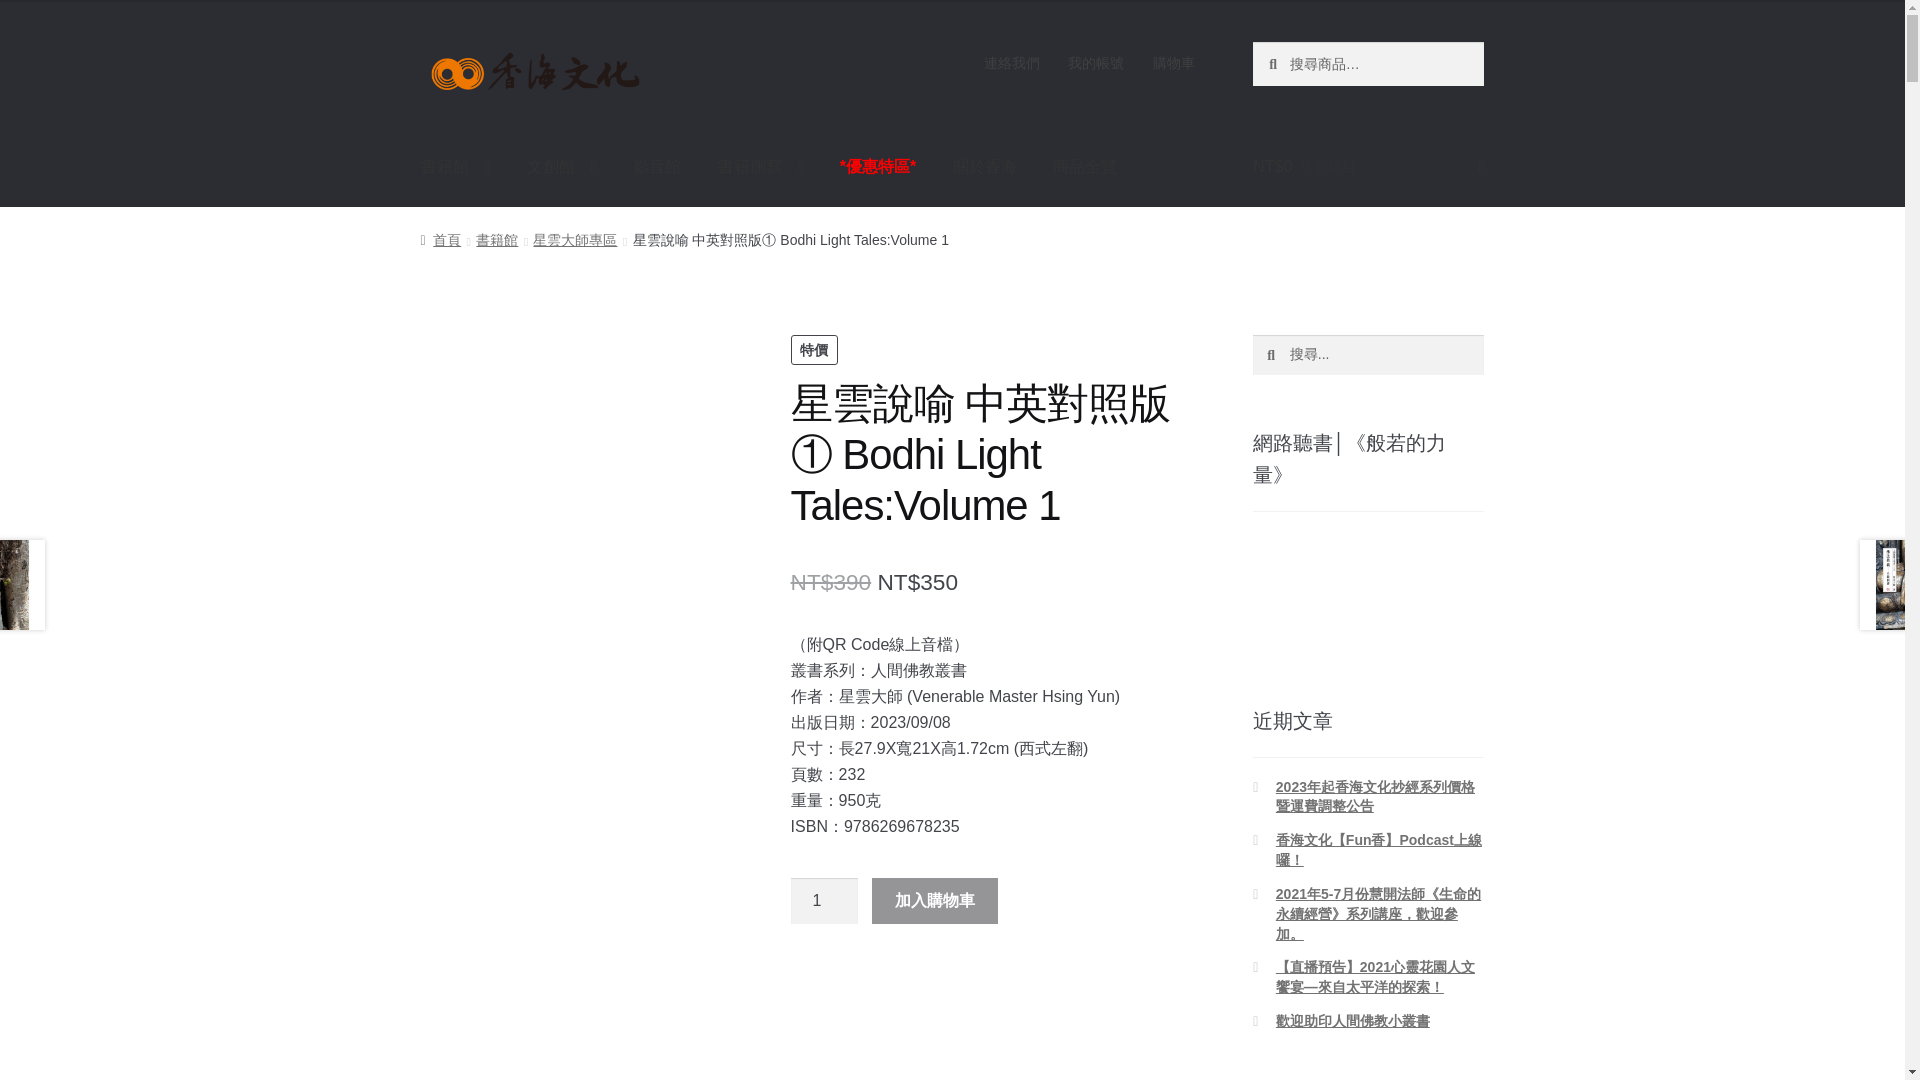  What do you see at coordinates (824, 901) in the screenshot?
I see `1` at bounding box center [824, 901].